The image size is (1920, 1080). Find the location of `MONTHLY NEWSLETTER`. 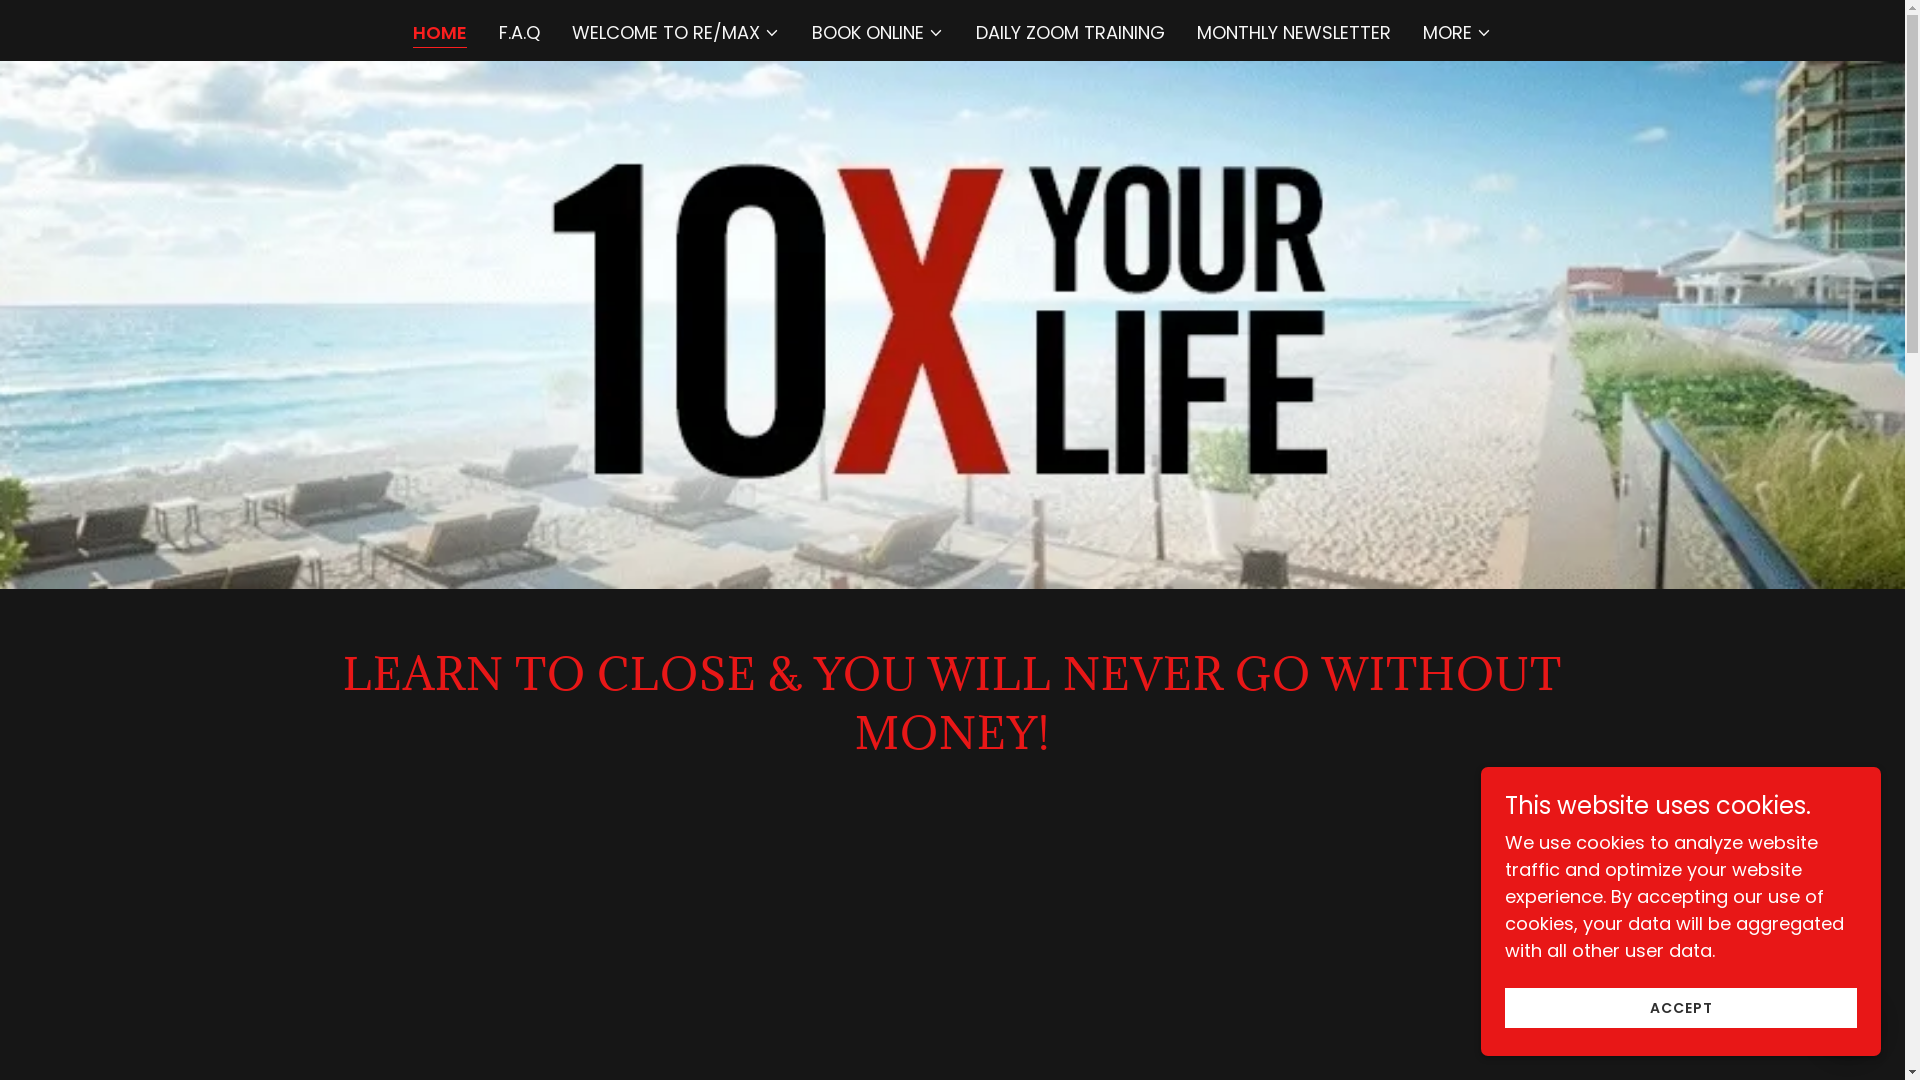

MONTHLY NEWSLETTER is located at coordinates (1294, 33).